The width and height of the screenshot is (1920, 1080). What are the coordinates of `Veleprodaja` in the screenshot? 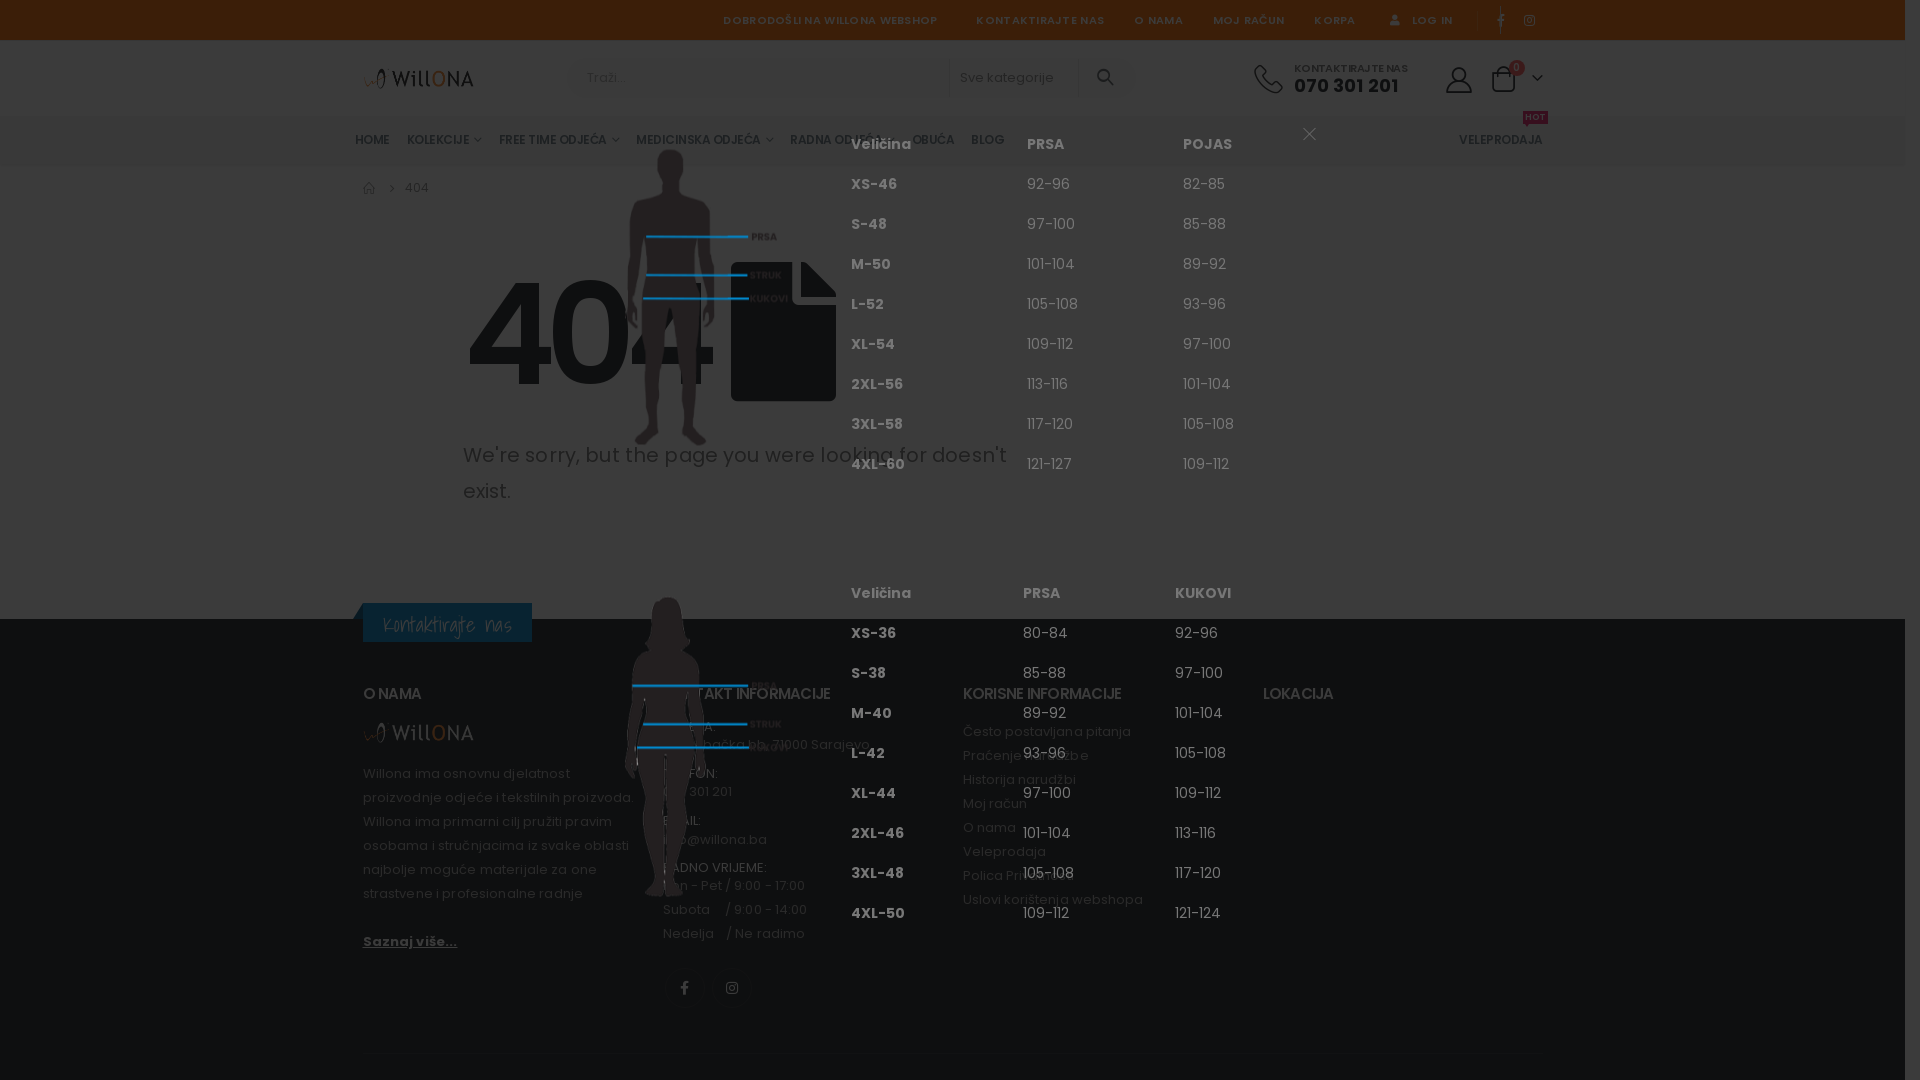 It's located at (1102, 852).